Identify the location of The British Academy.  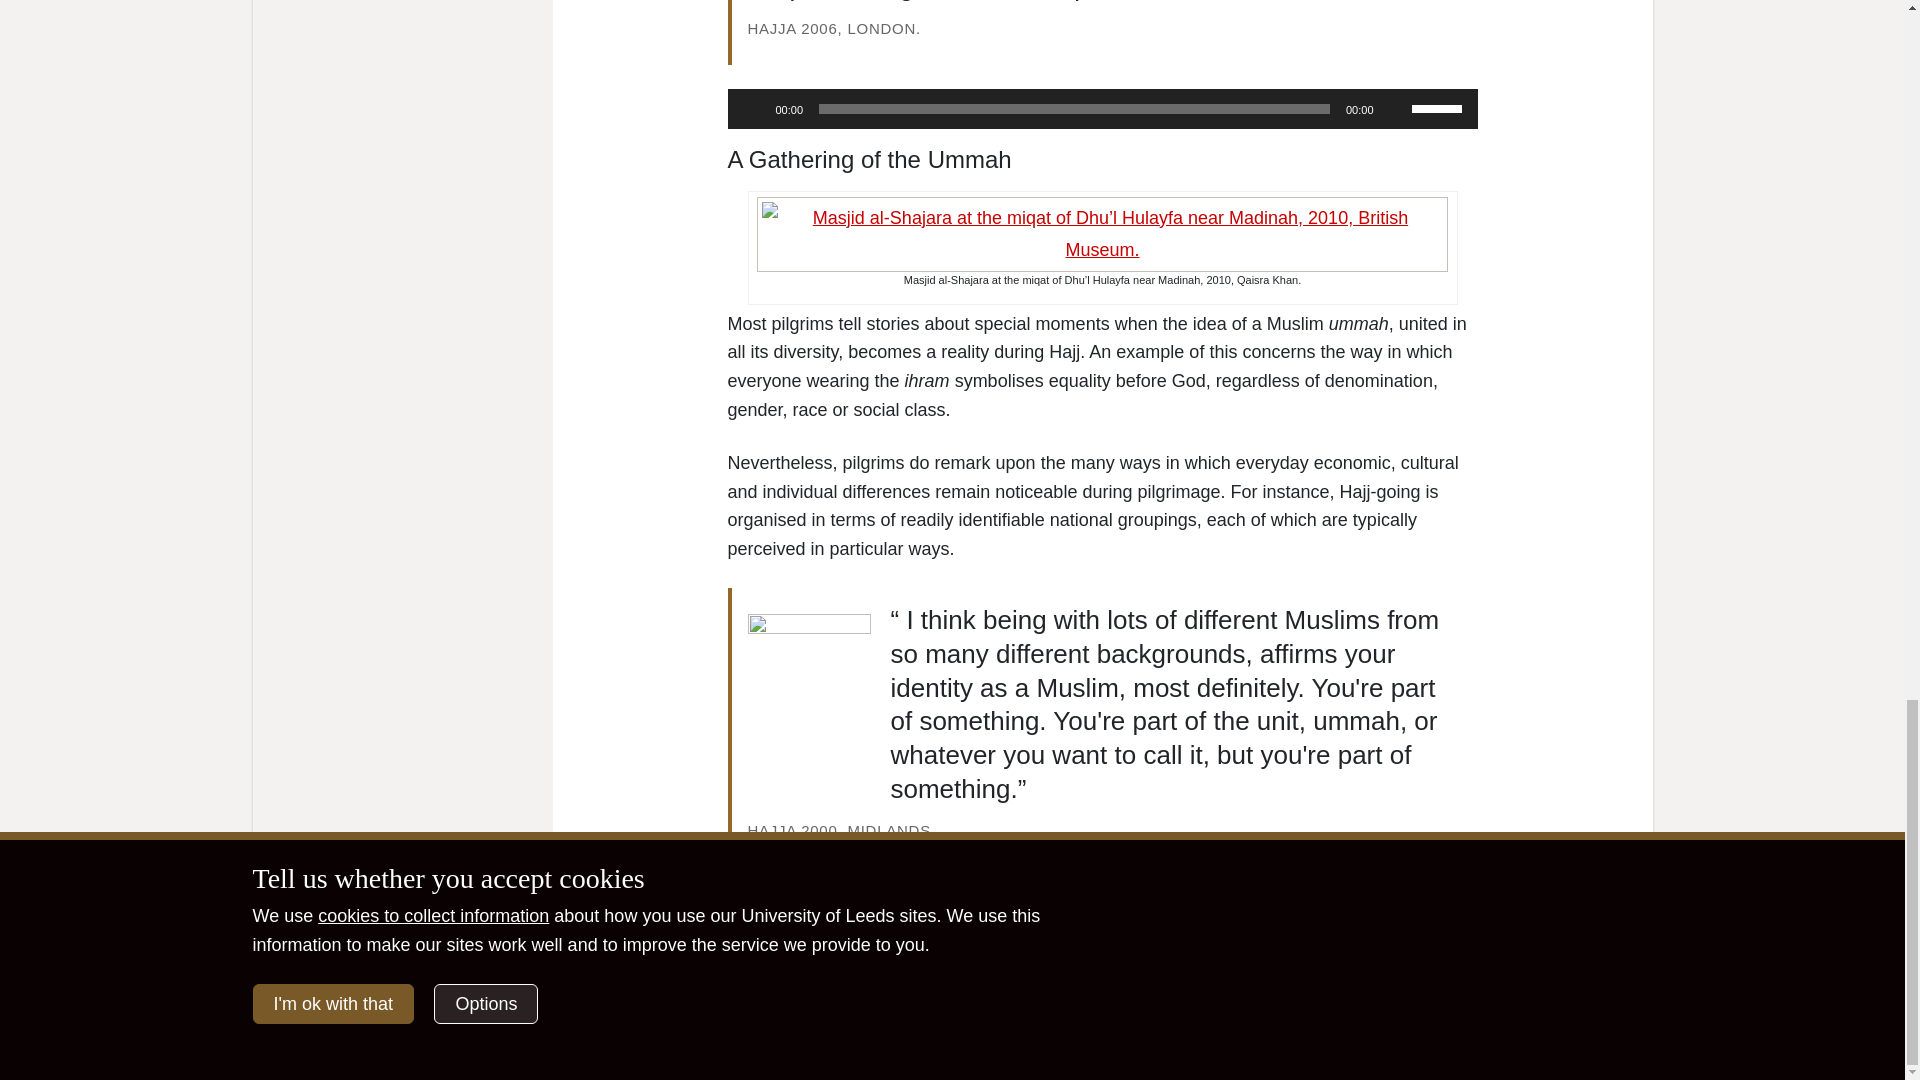
(962, 991).